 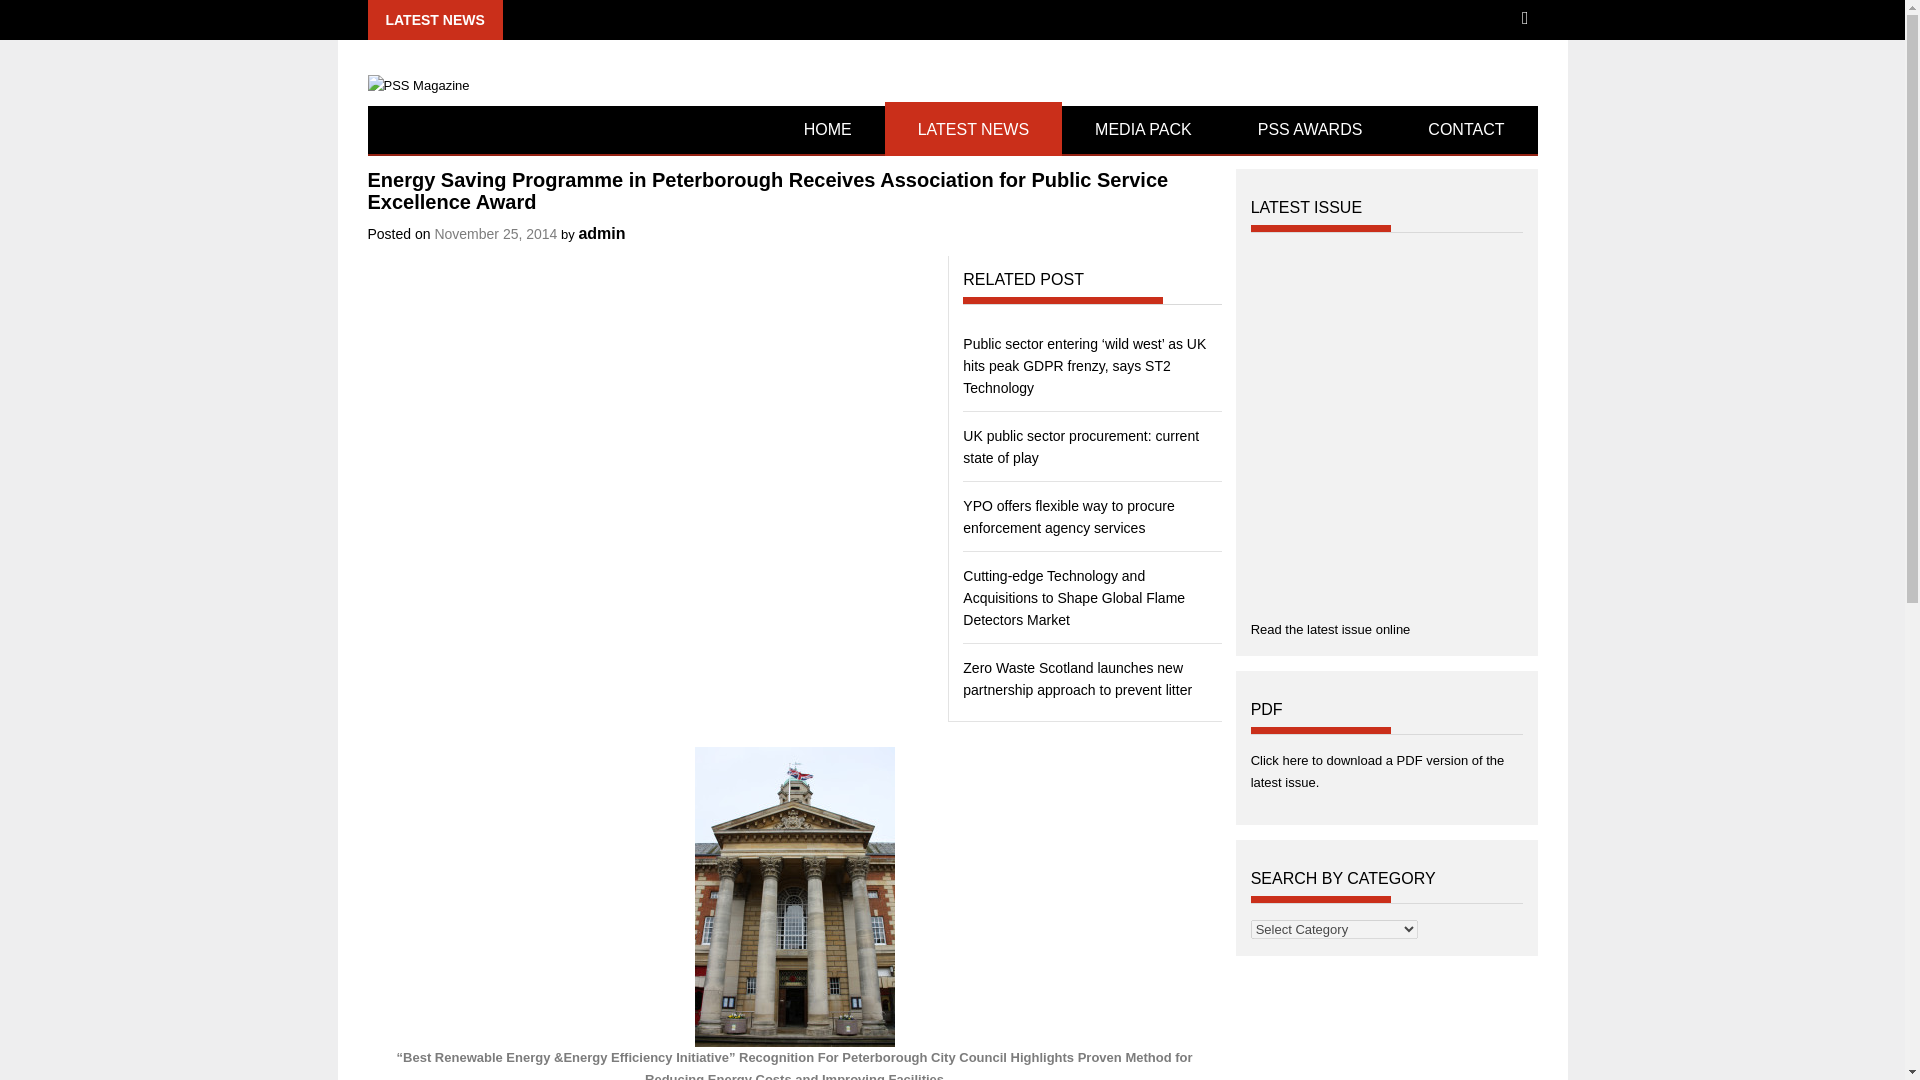 What do you see at coordinates (494, 233) in the screenshot?
I see `November 25, 2014` at bounding box center [494, 233].